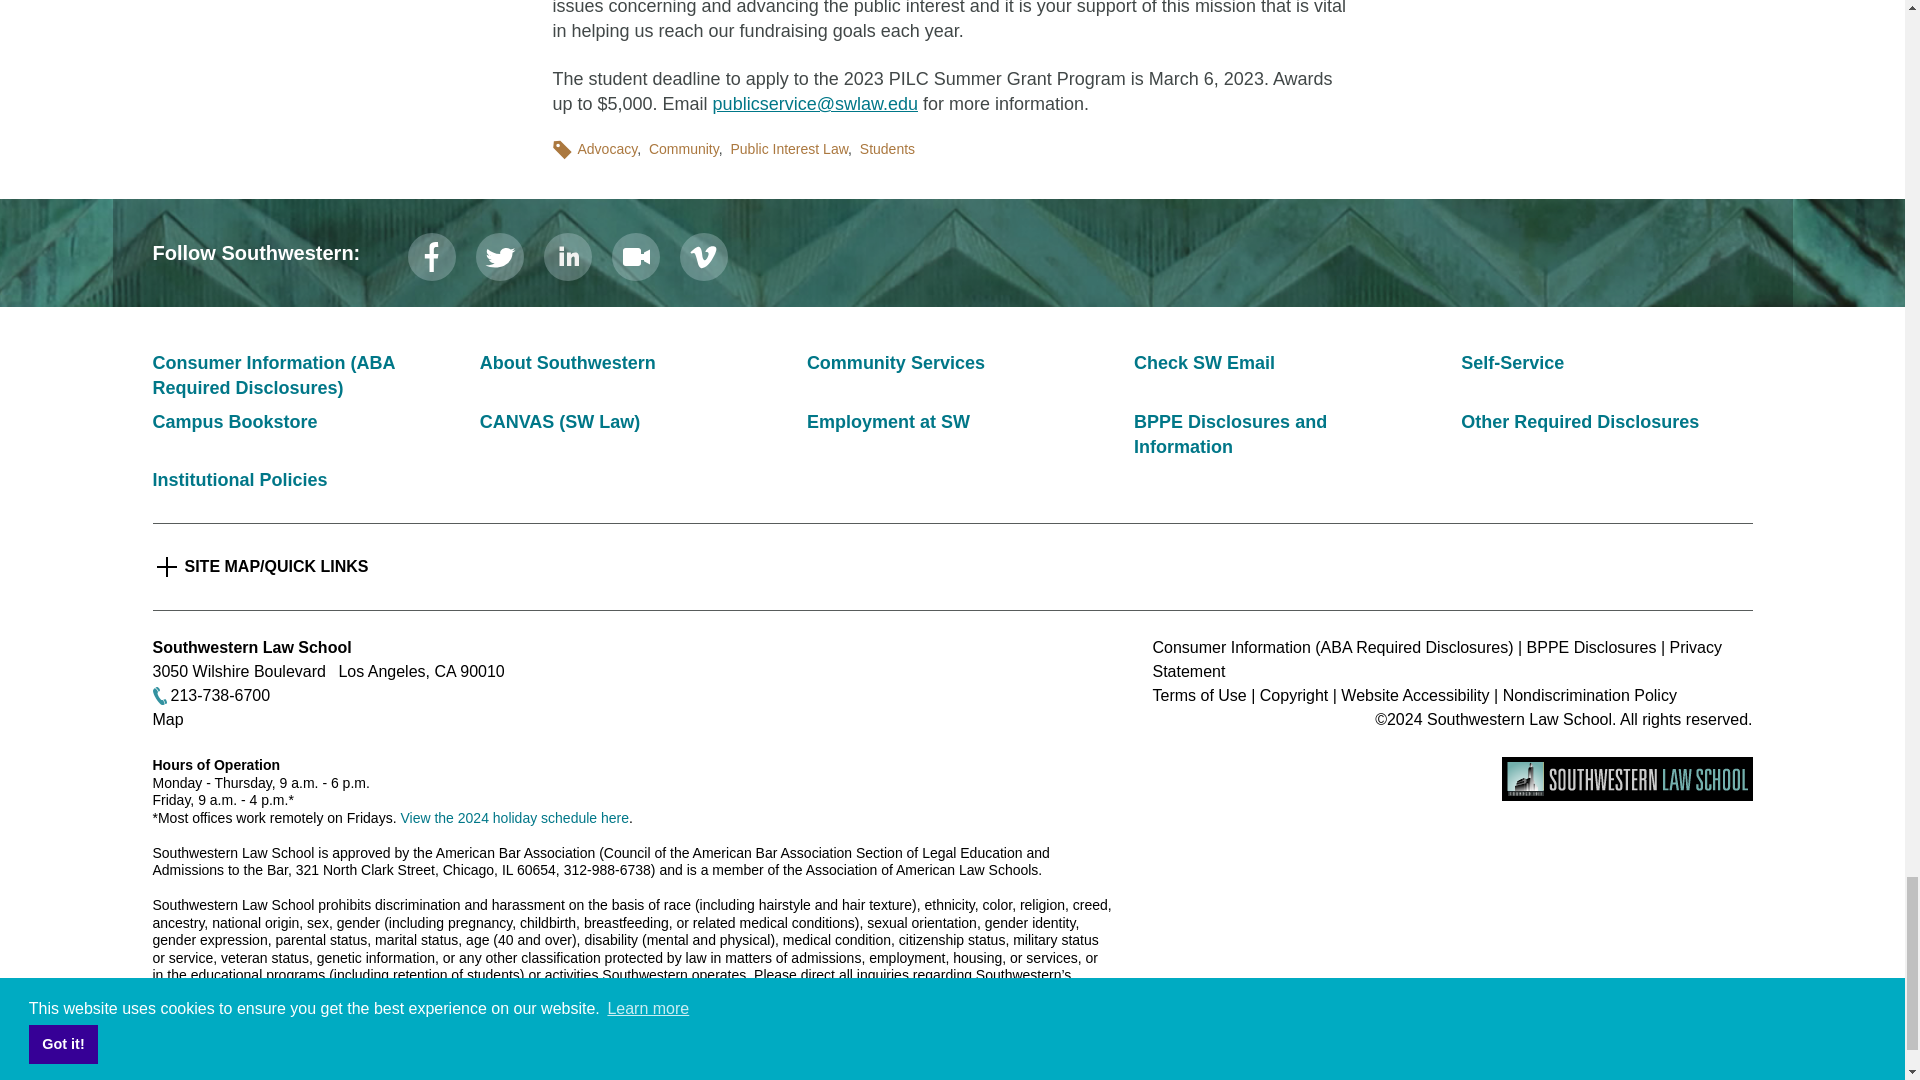 The height and width of the screenshot is (1080, 1920). I want to click on On-Campus Bookstore is in Westmoreland basement, so click(234, 422).